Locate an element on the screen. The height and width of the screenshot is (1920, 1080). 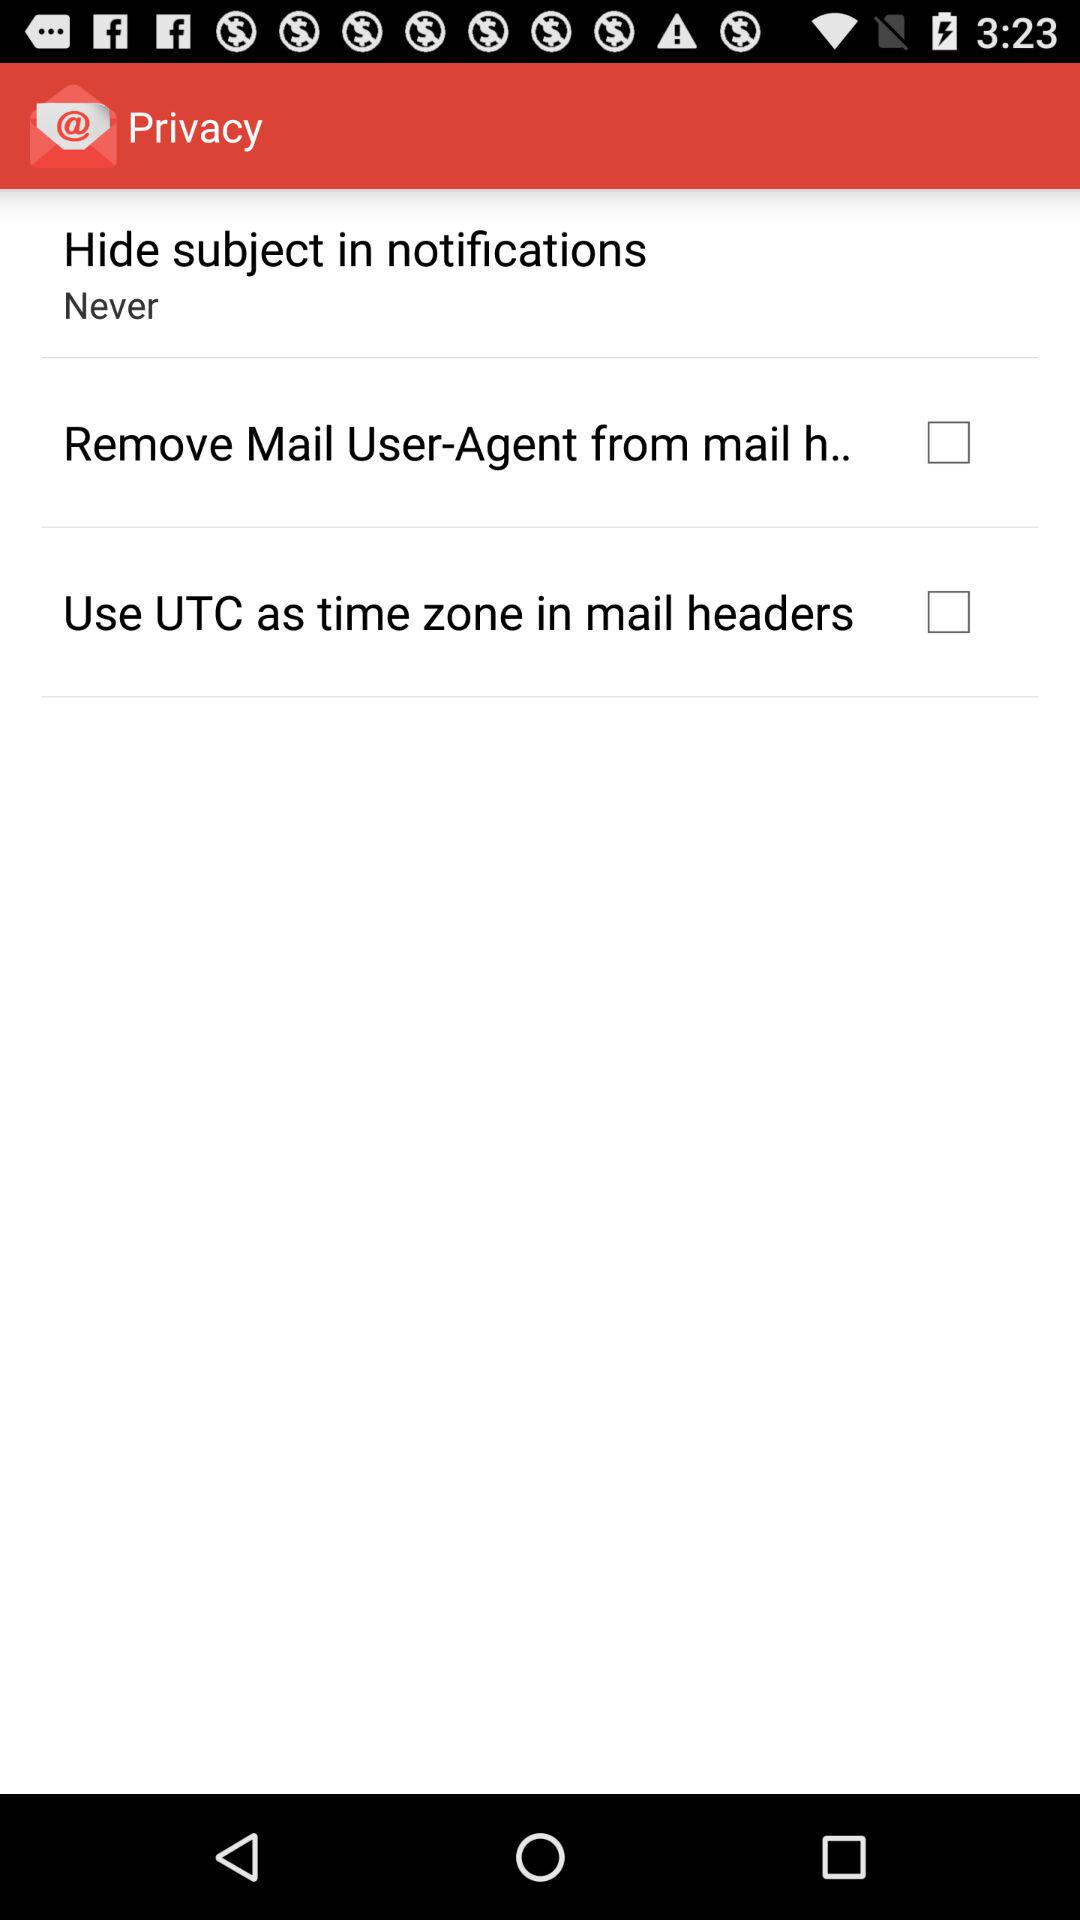
jump to use utc as icon is located at coordinates (458, 611).